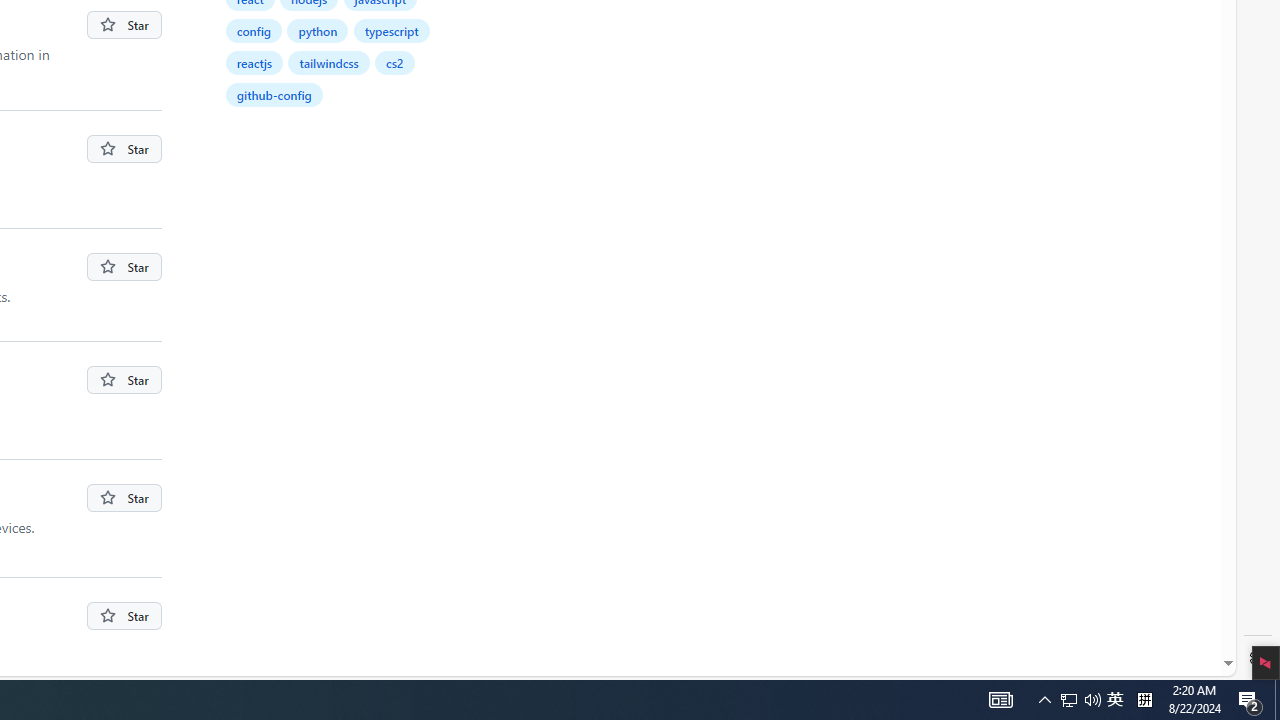 This screenshot has width=1280, height=720. Describe the element at coordinates (318, 30) in the screenshot. I see `python` at that location.